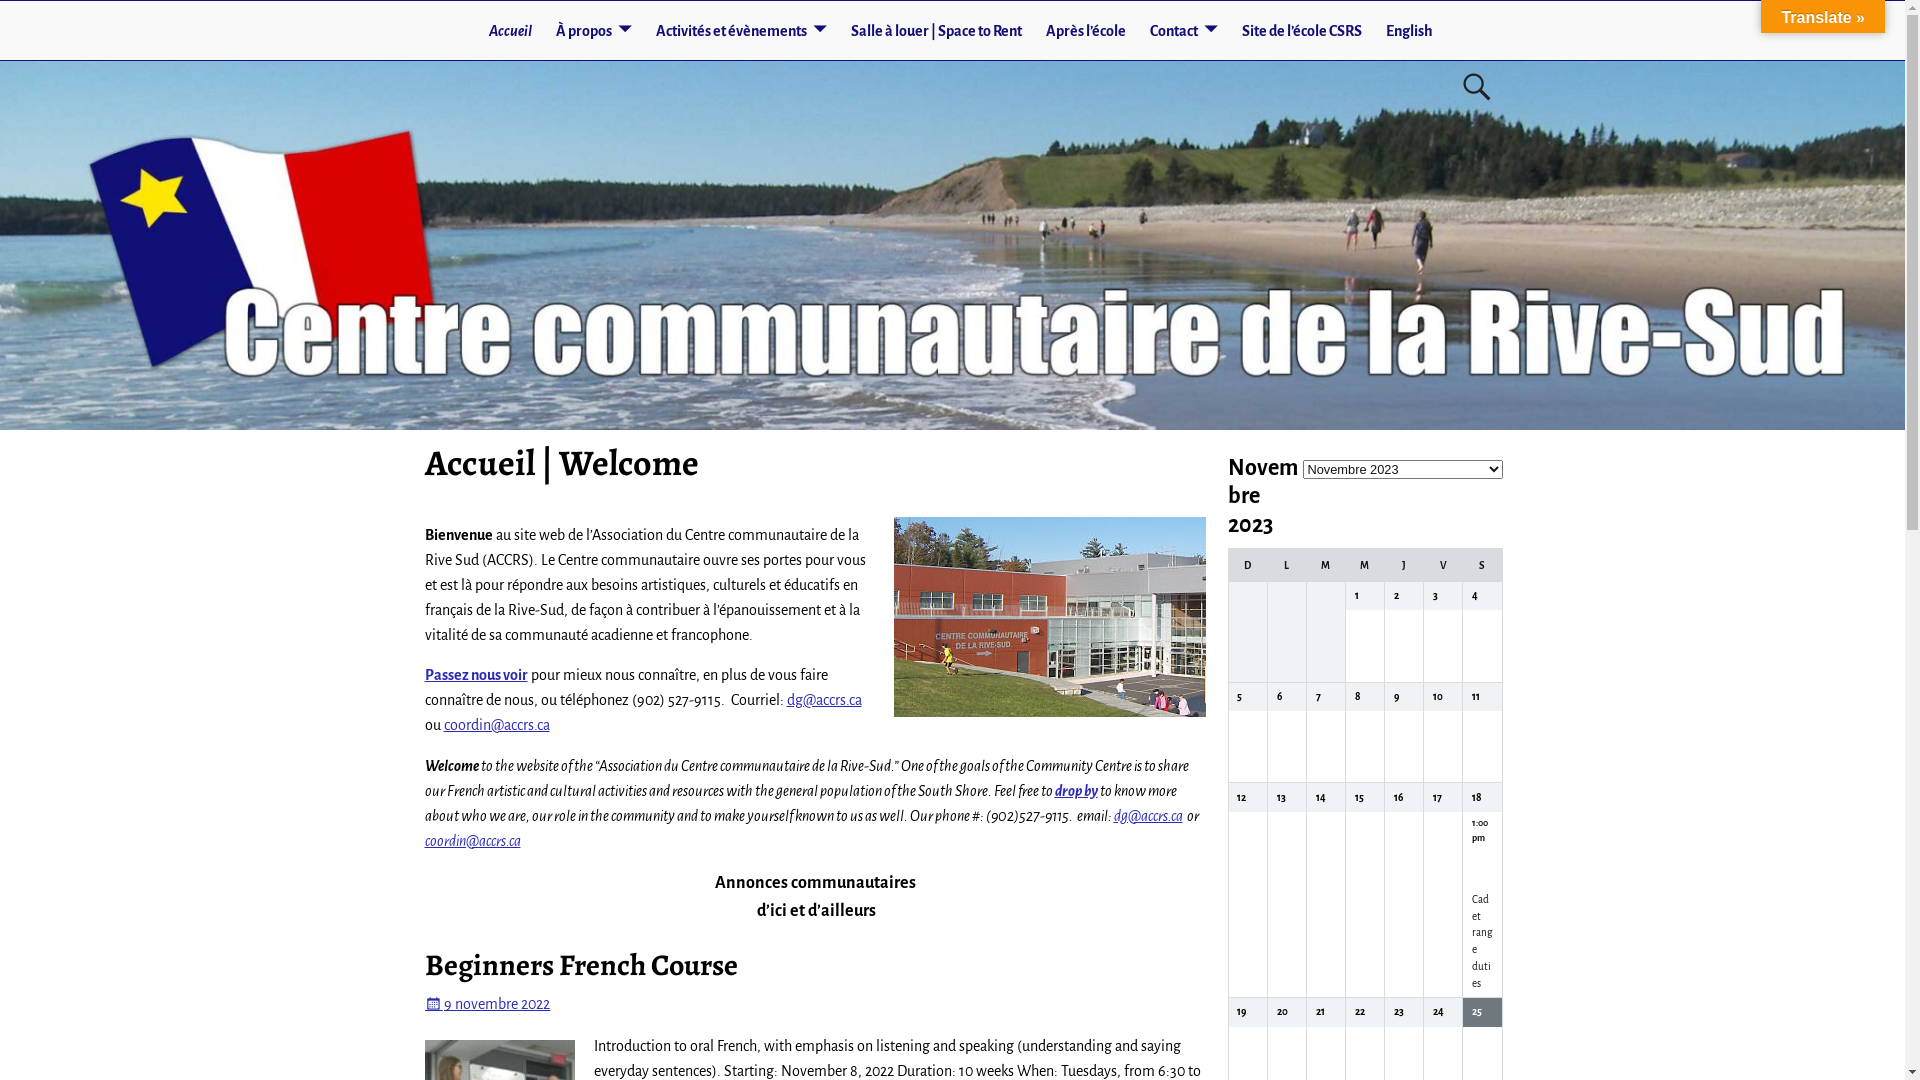 The height and width of the screenshot is (1080, 1920). I want to click on English, so click(1410, 30).